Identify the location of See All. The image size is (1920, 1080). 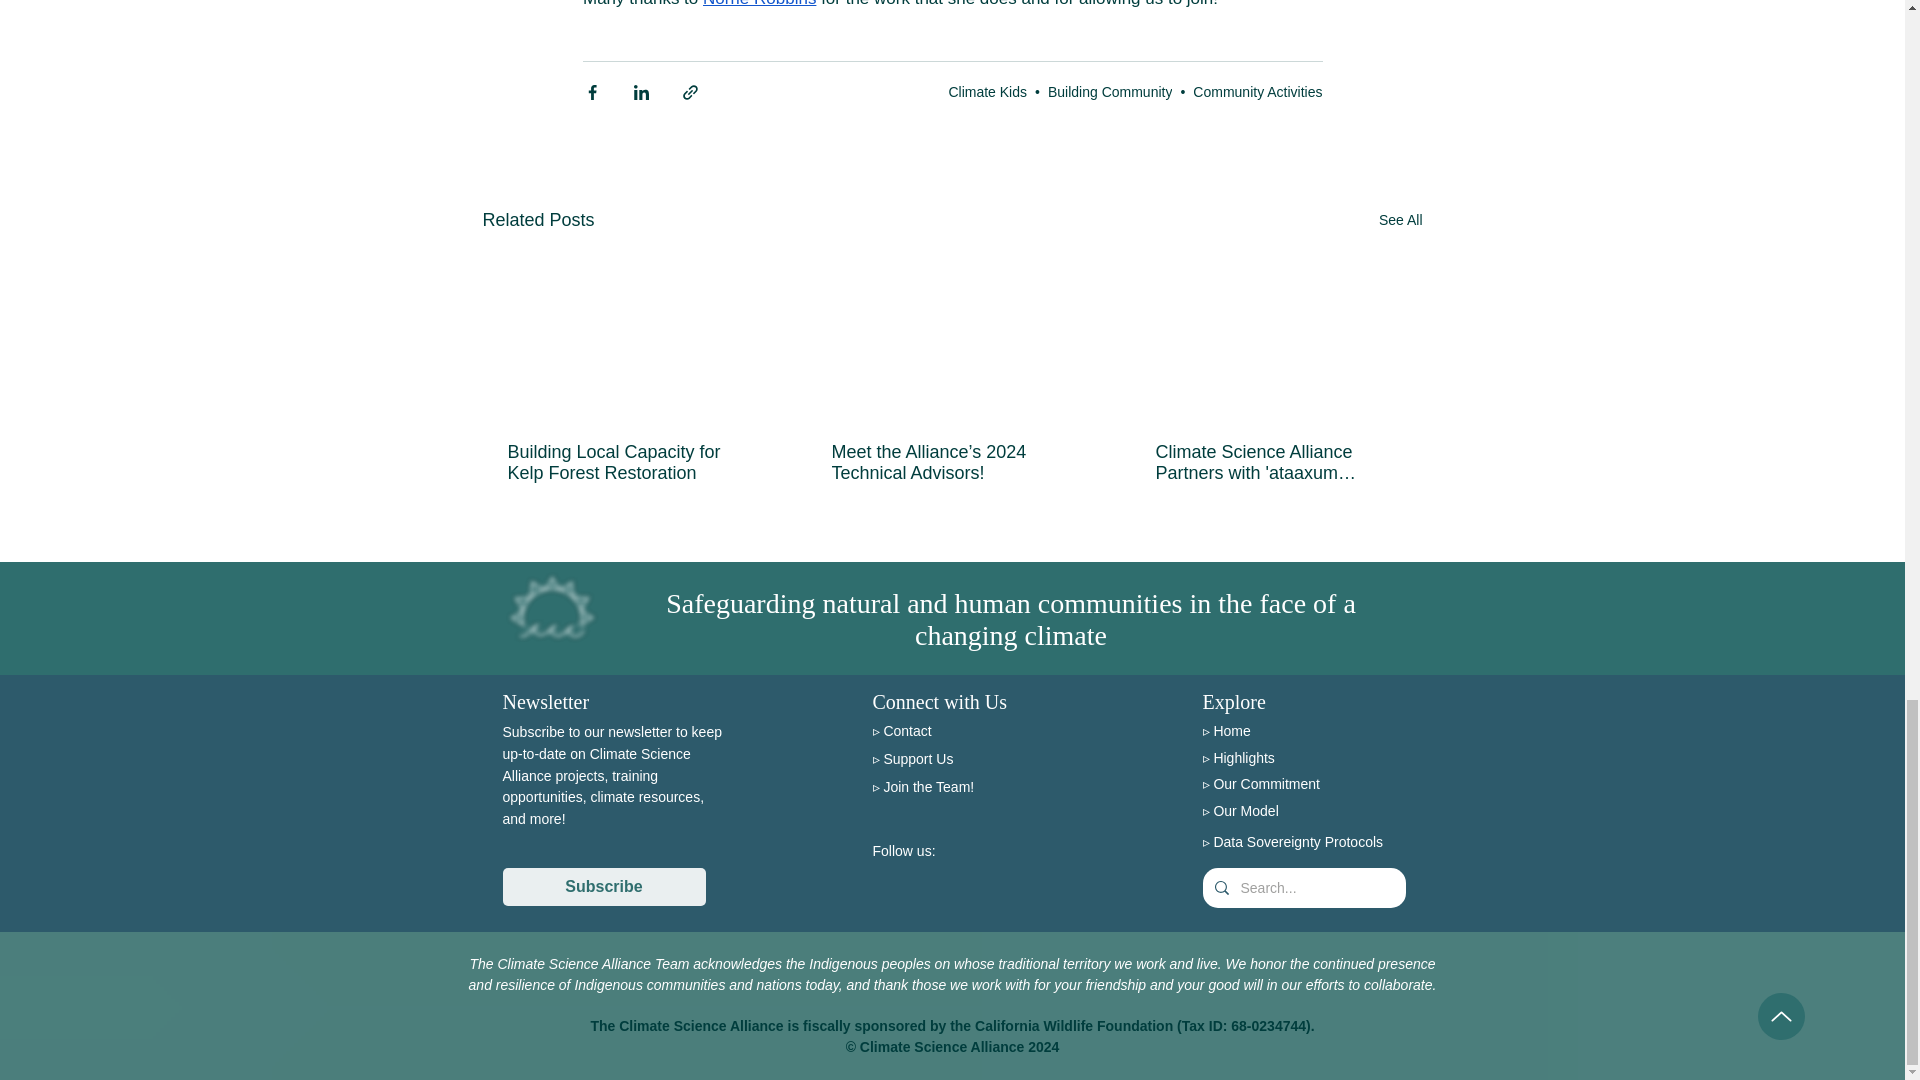
(1400, 220).